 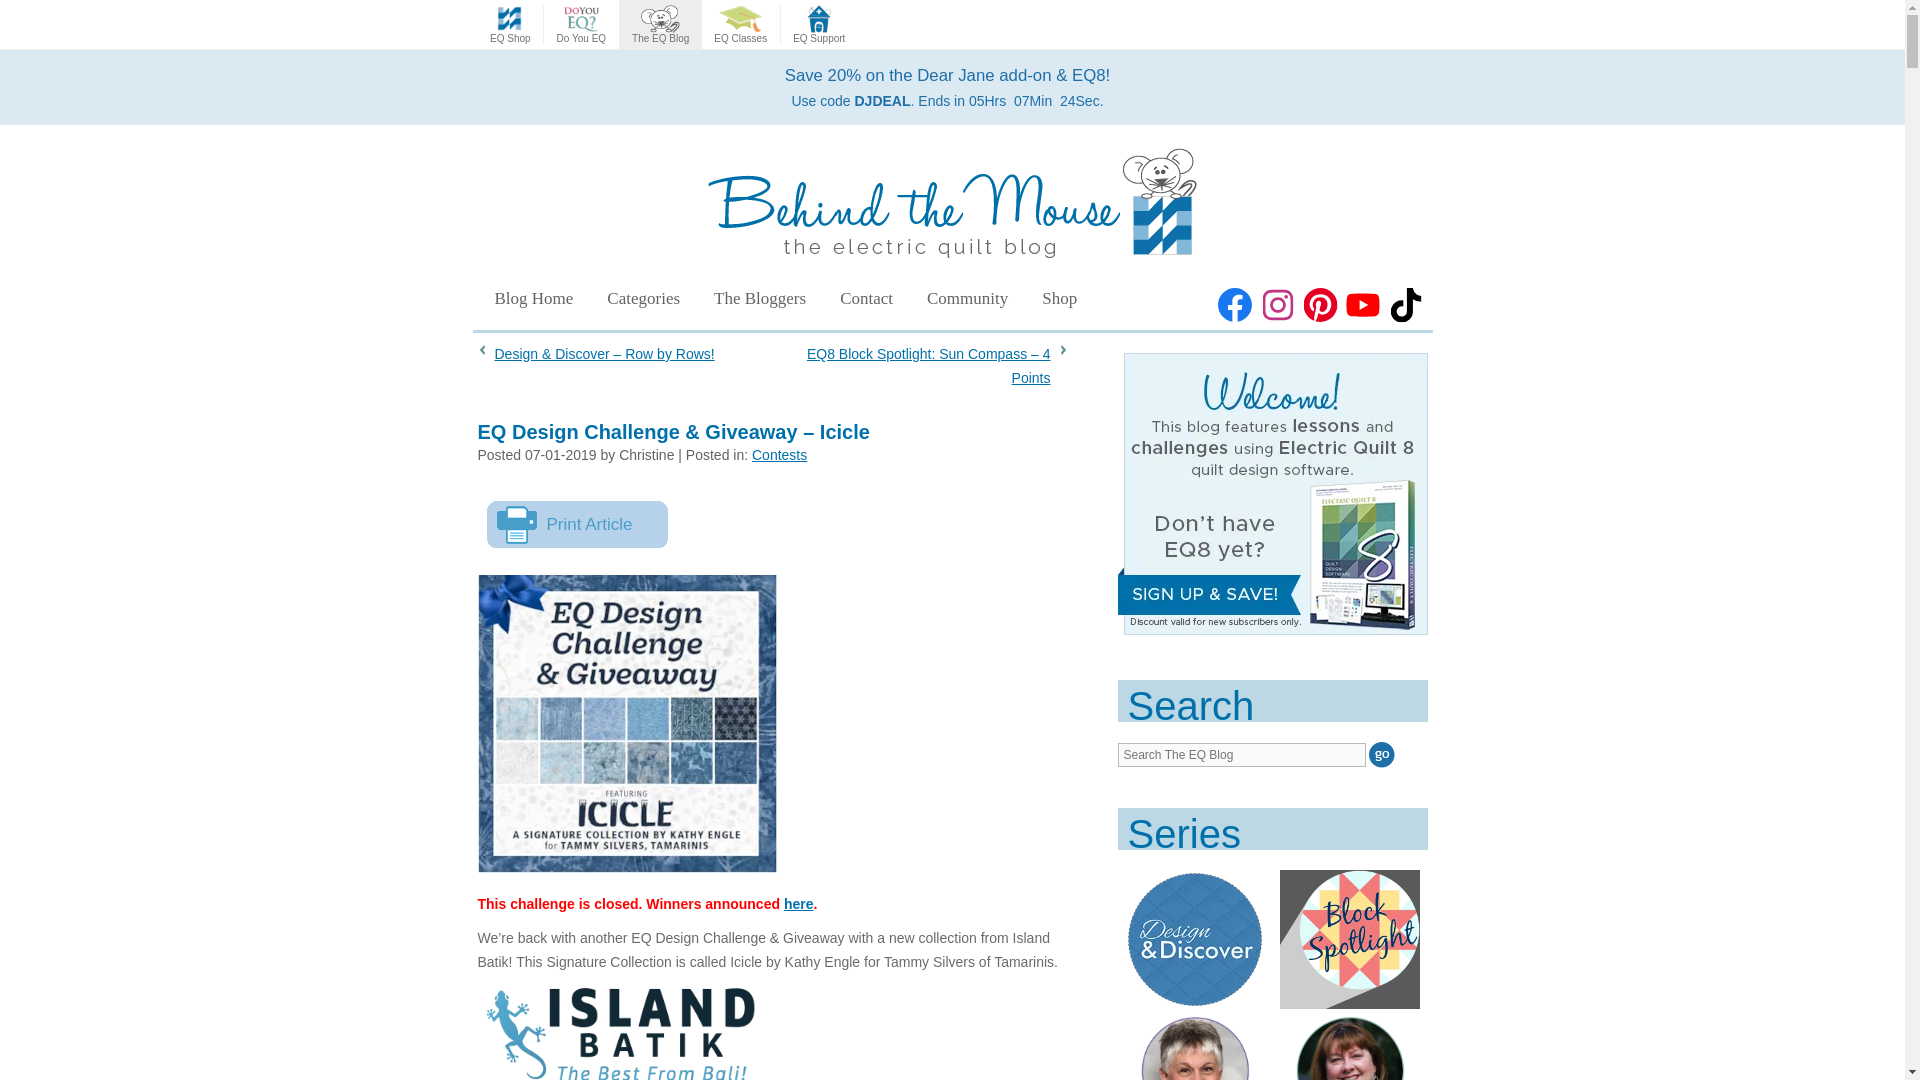 I want to click on EQ Shop, so click(x=510, y=25).